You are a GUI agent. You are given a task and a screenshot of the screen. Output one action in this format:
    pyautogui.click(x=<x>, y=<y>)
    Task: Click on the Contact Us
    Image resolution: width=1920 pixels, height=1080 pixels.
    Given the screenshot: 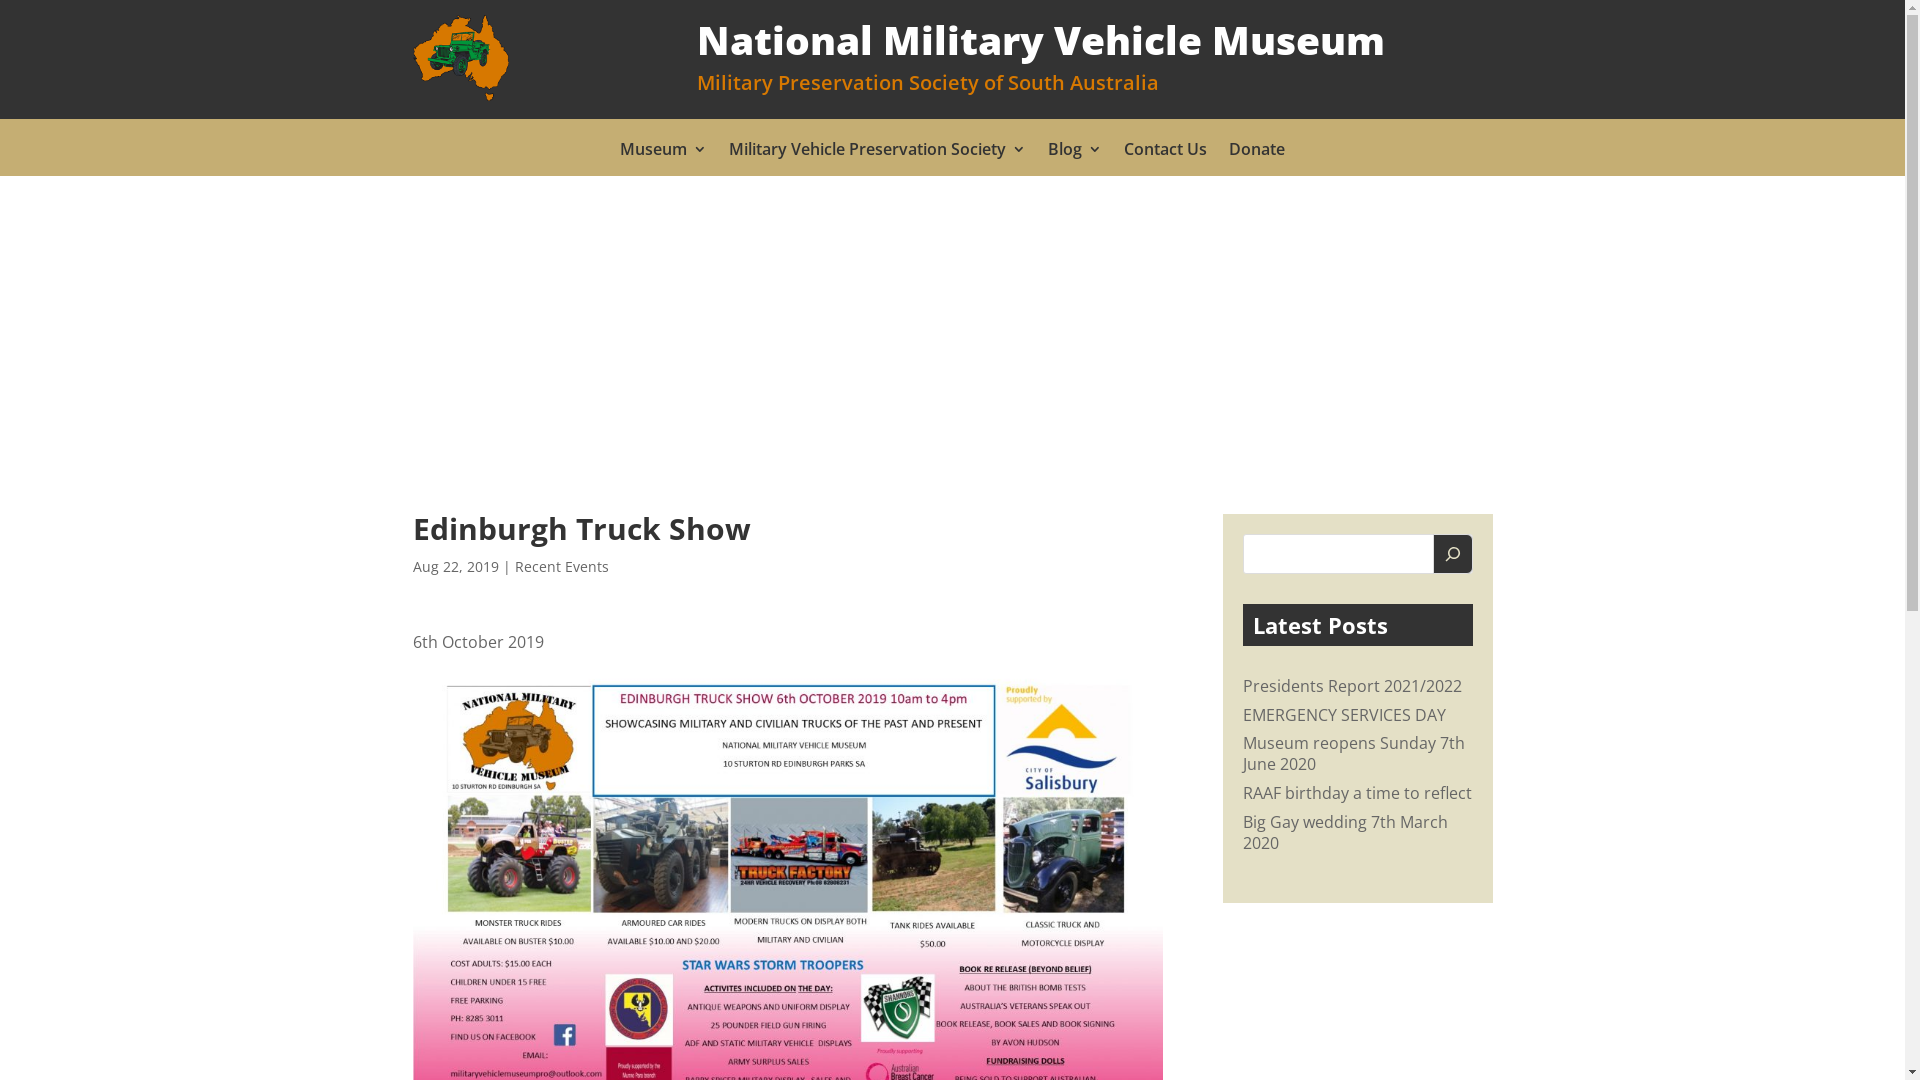 What is the action you would take?
    pyautogui.click(x=1166, y=153)
    